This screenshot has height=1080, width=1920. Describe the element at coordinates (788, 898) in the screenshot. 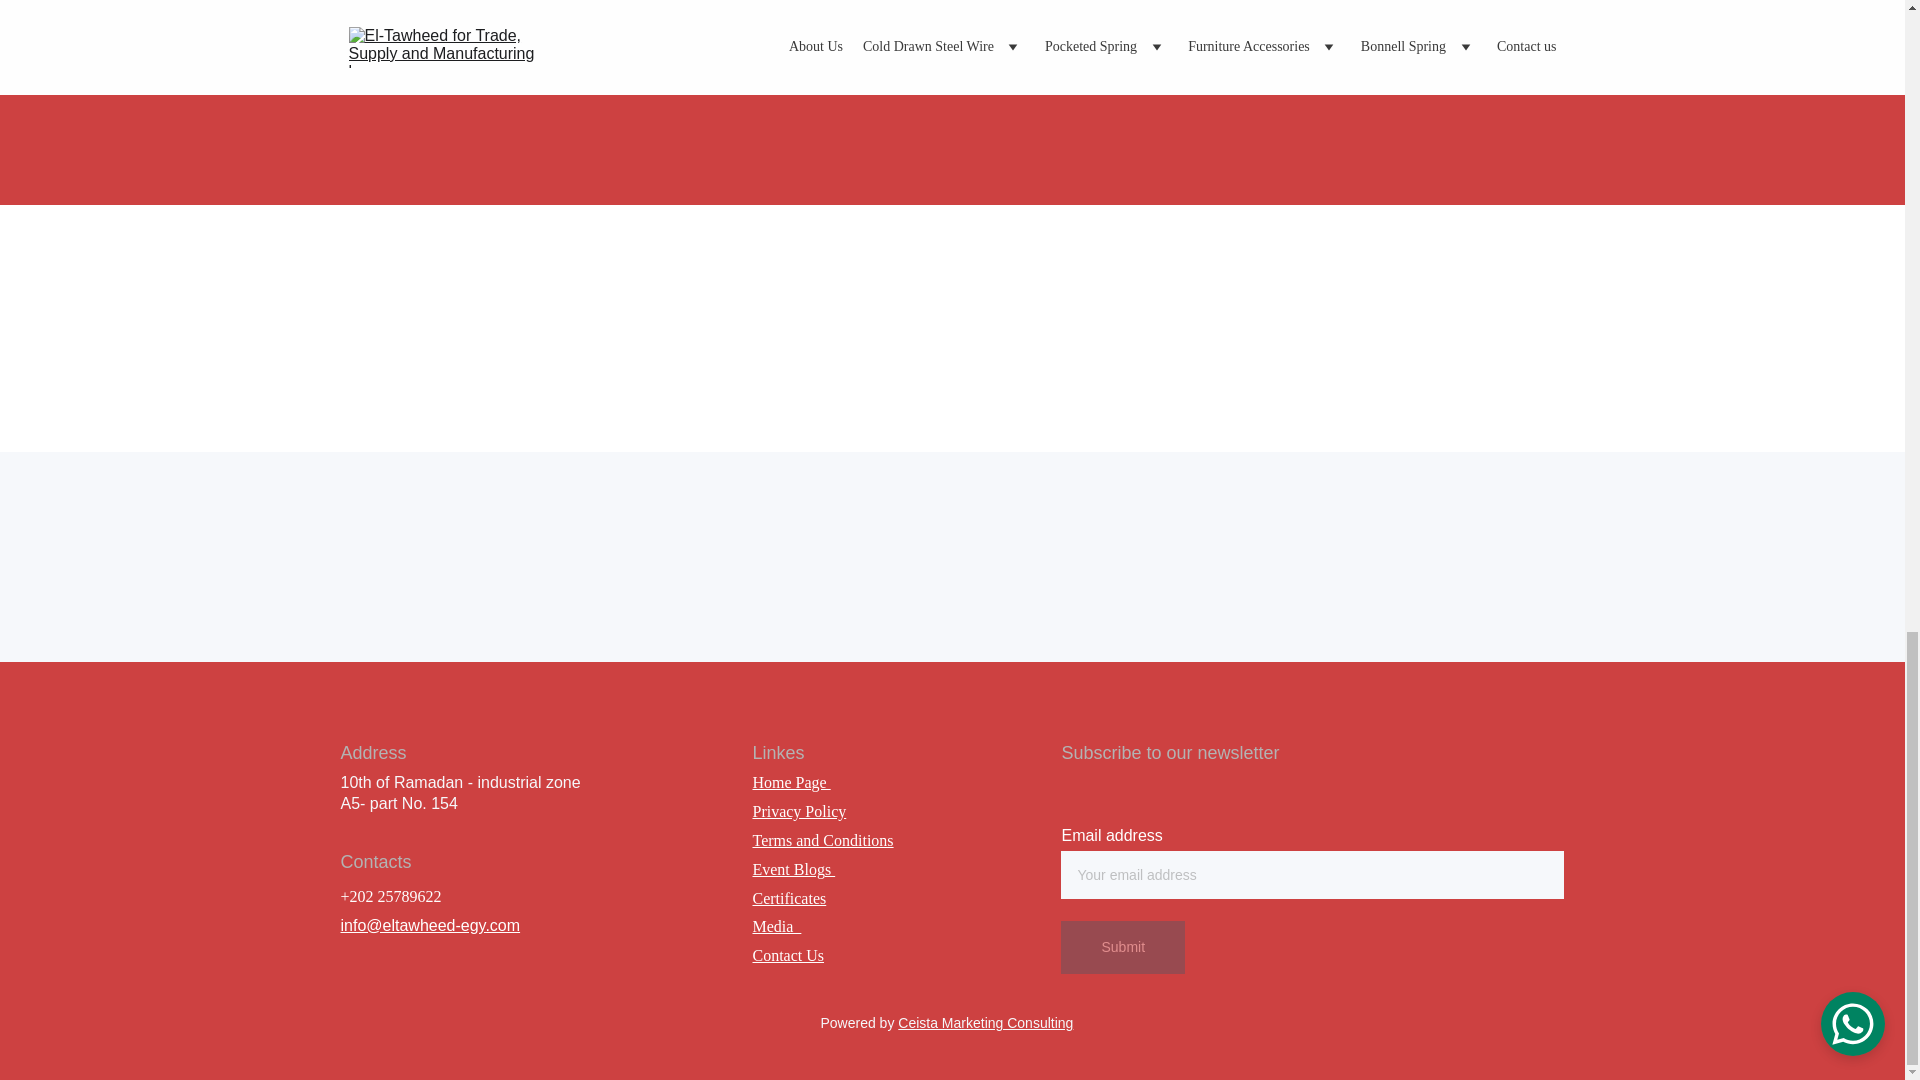

I see `Certificates` at that location.